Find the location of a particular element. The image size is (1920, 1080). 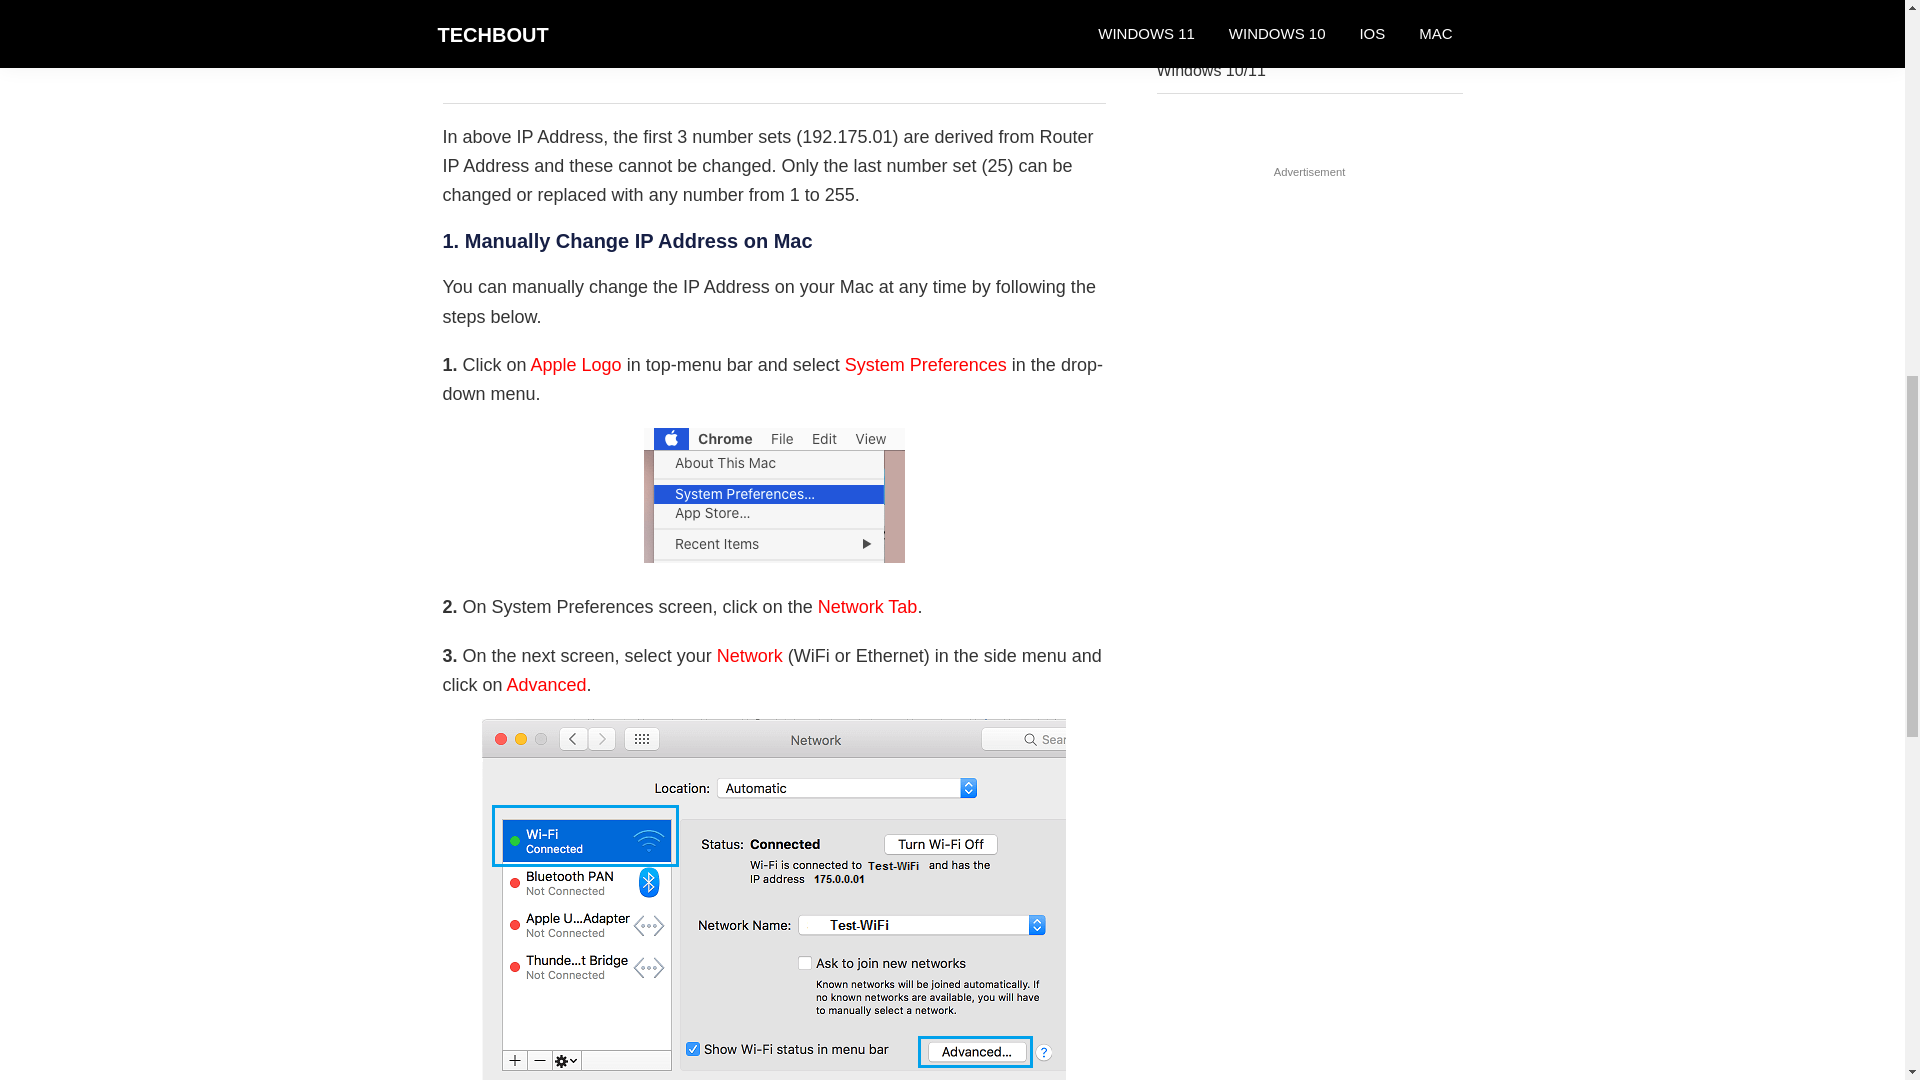

Advertisement is located at coordinates (773, 51).